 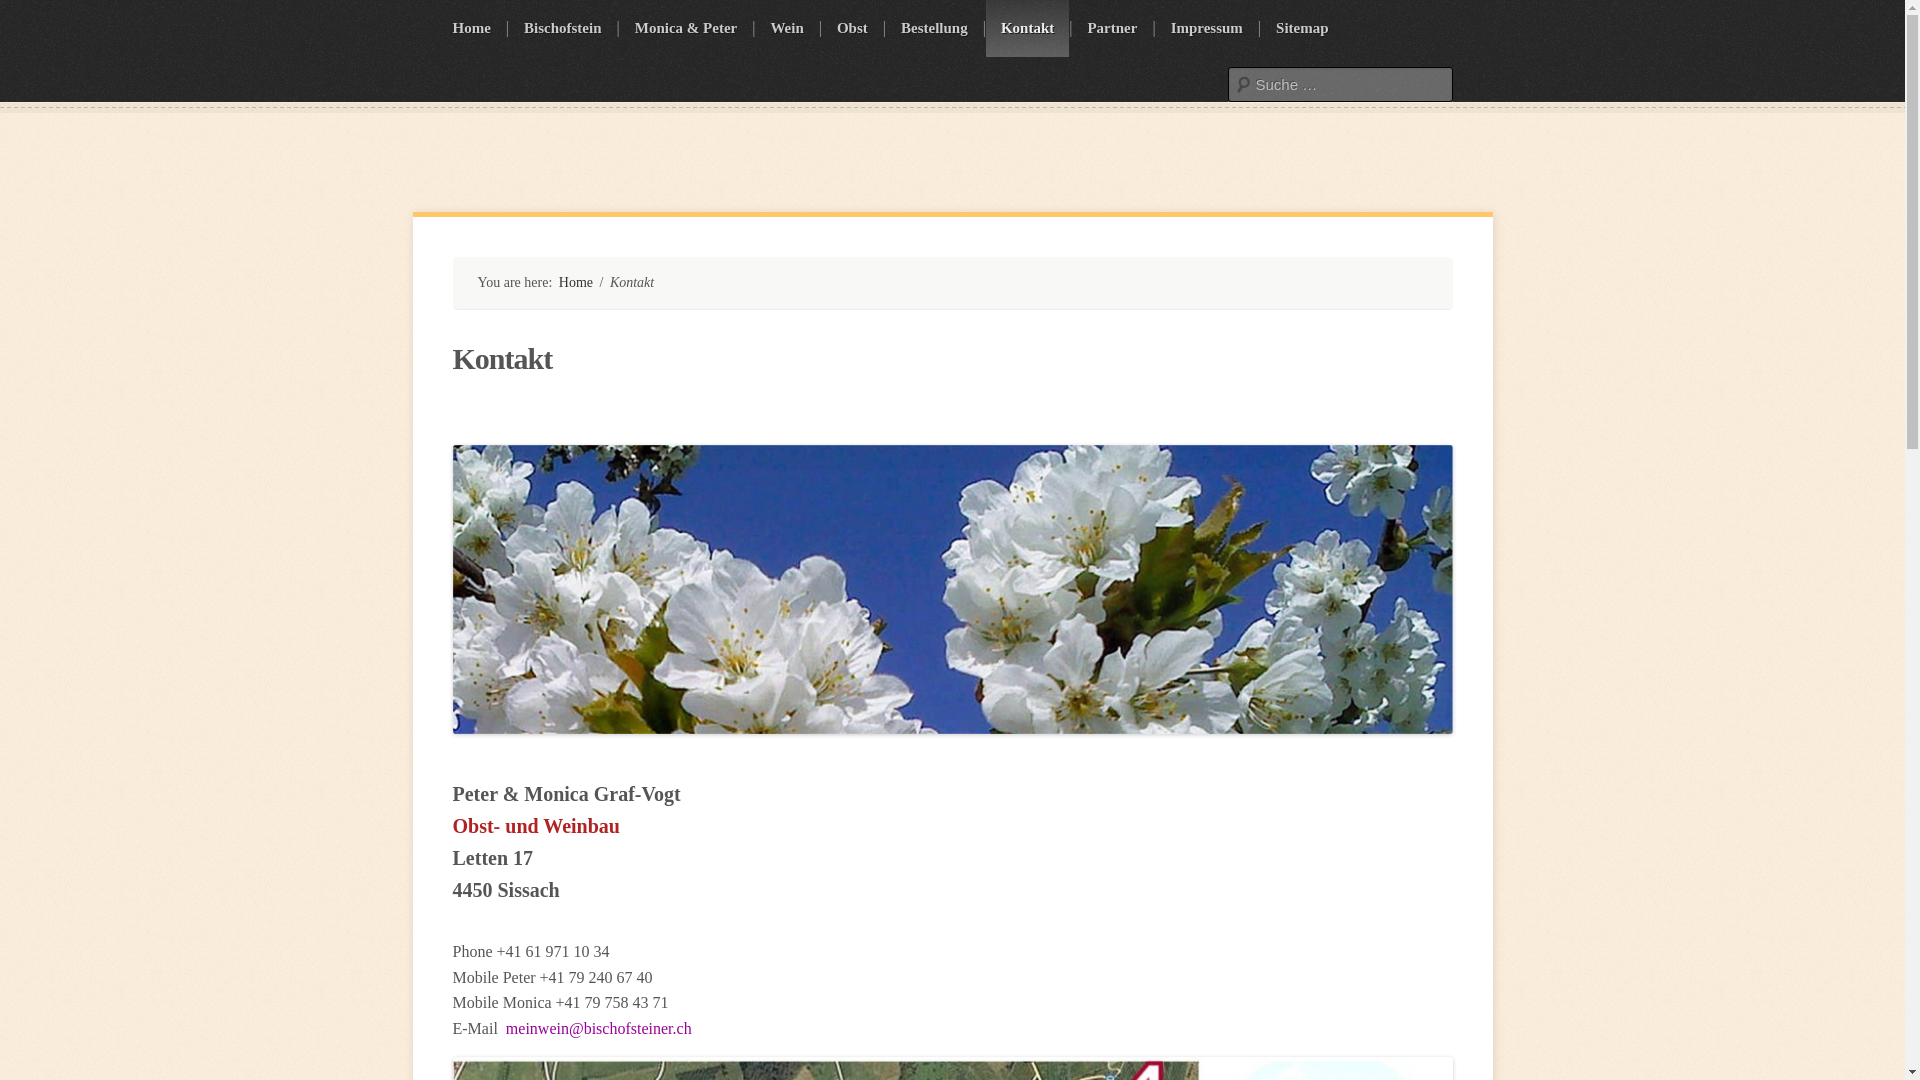 What do you see at coordinates (460, 164) in the screenshot?
I see `Bischofsteiner` at bounding box center [460, 164].